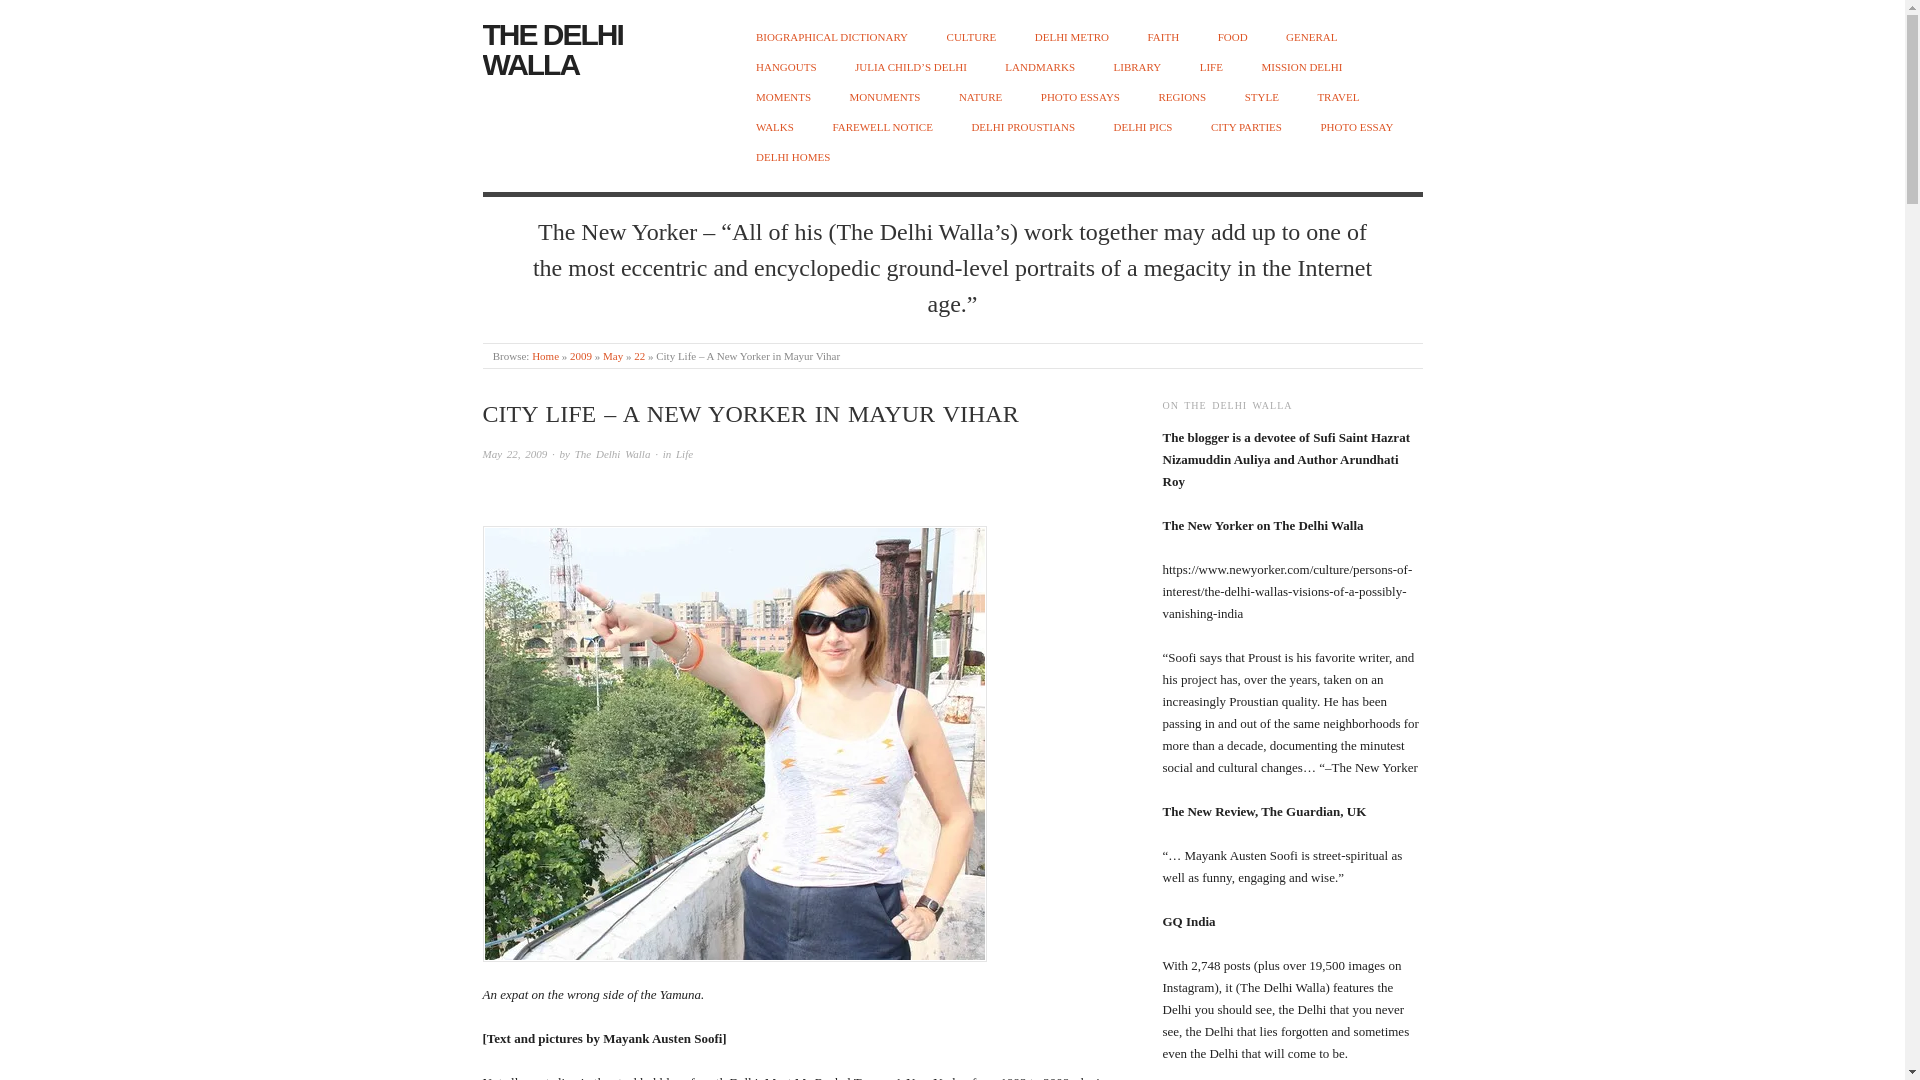 The width and height of the screenshot is (1920, 1080). What do you see at coordinates (1023, 127) in the screenshot?
I see `DELHI PROUSTIANS` at bounding box center [1023, 127].